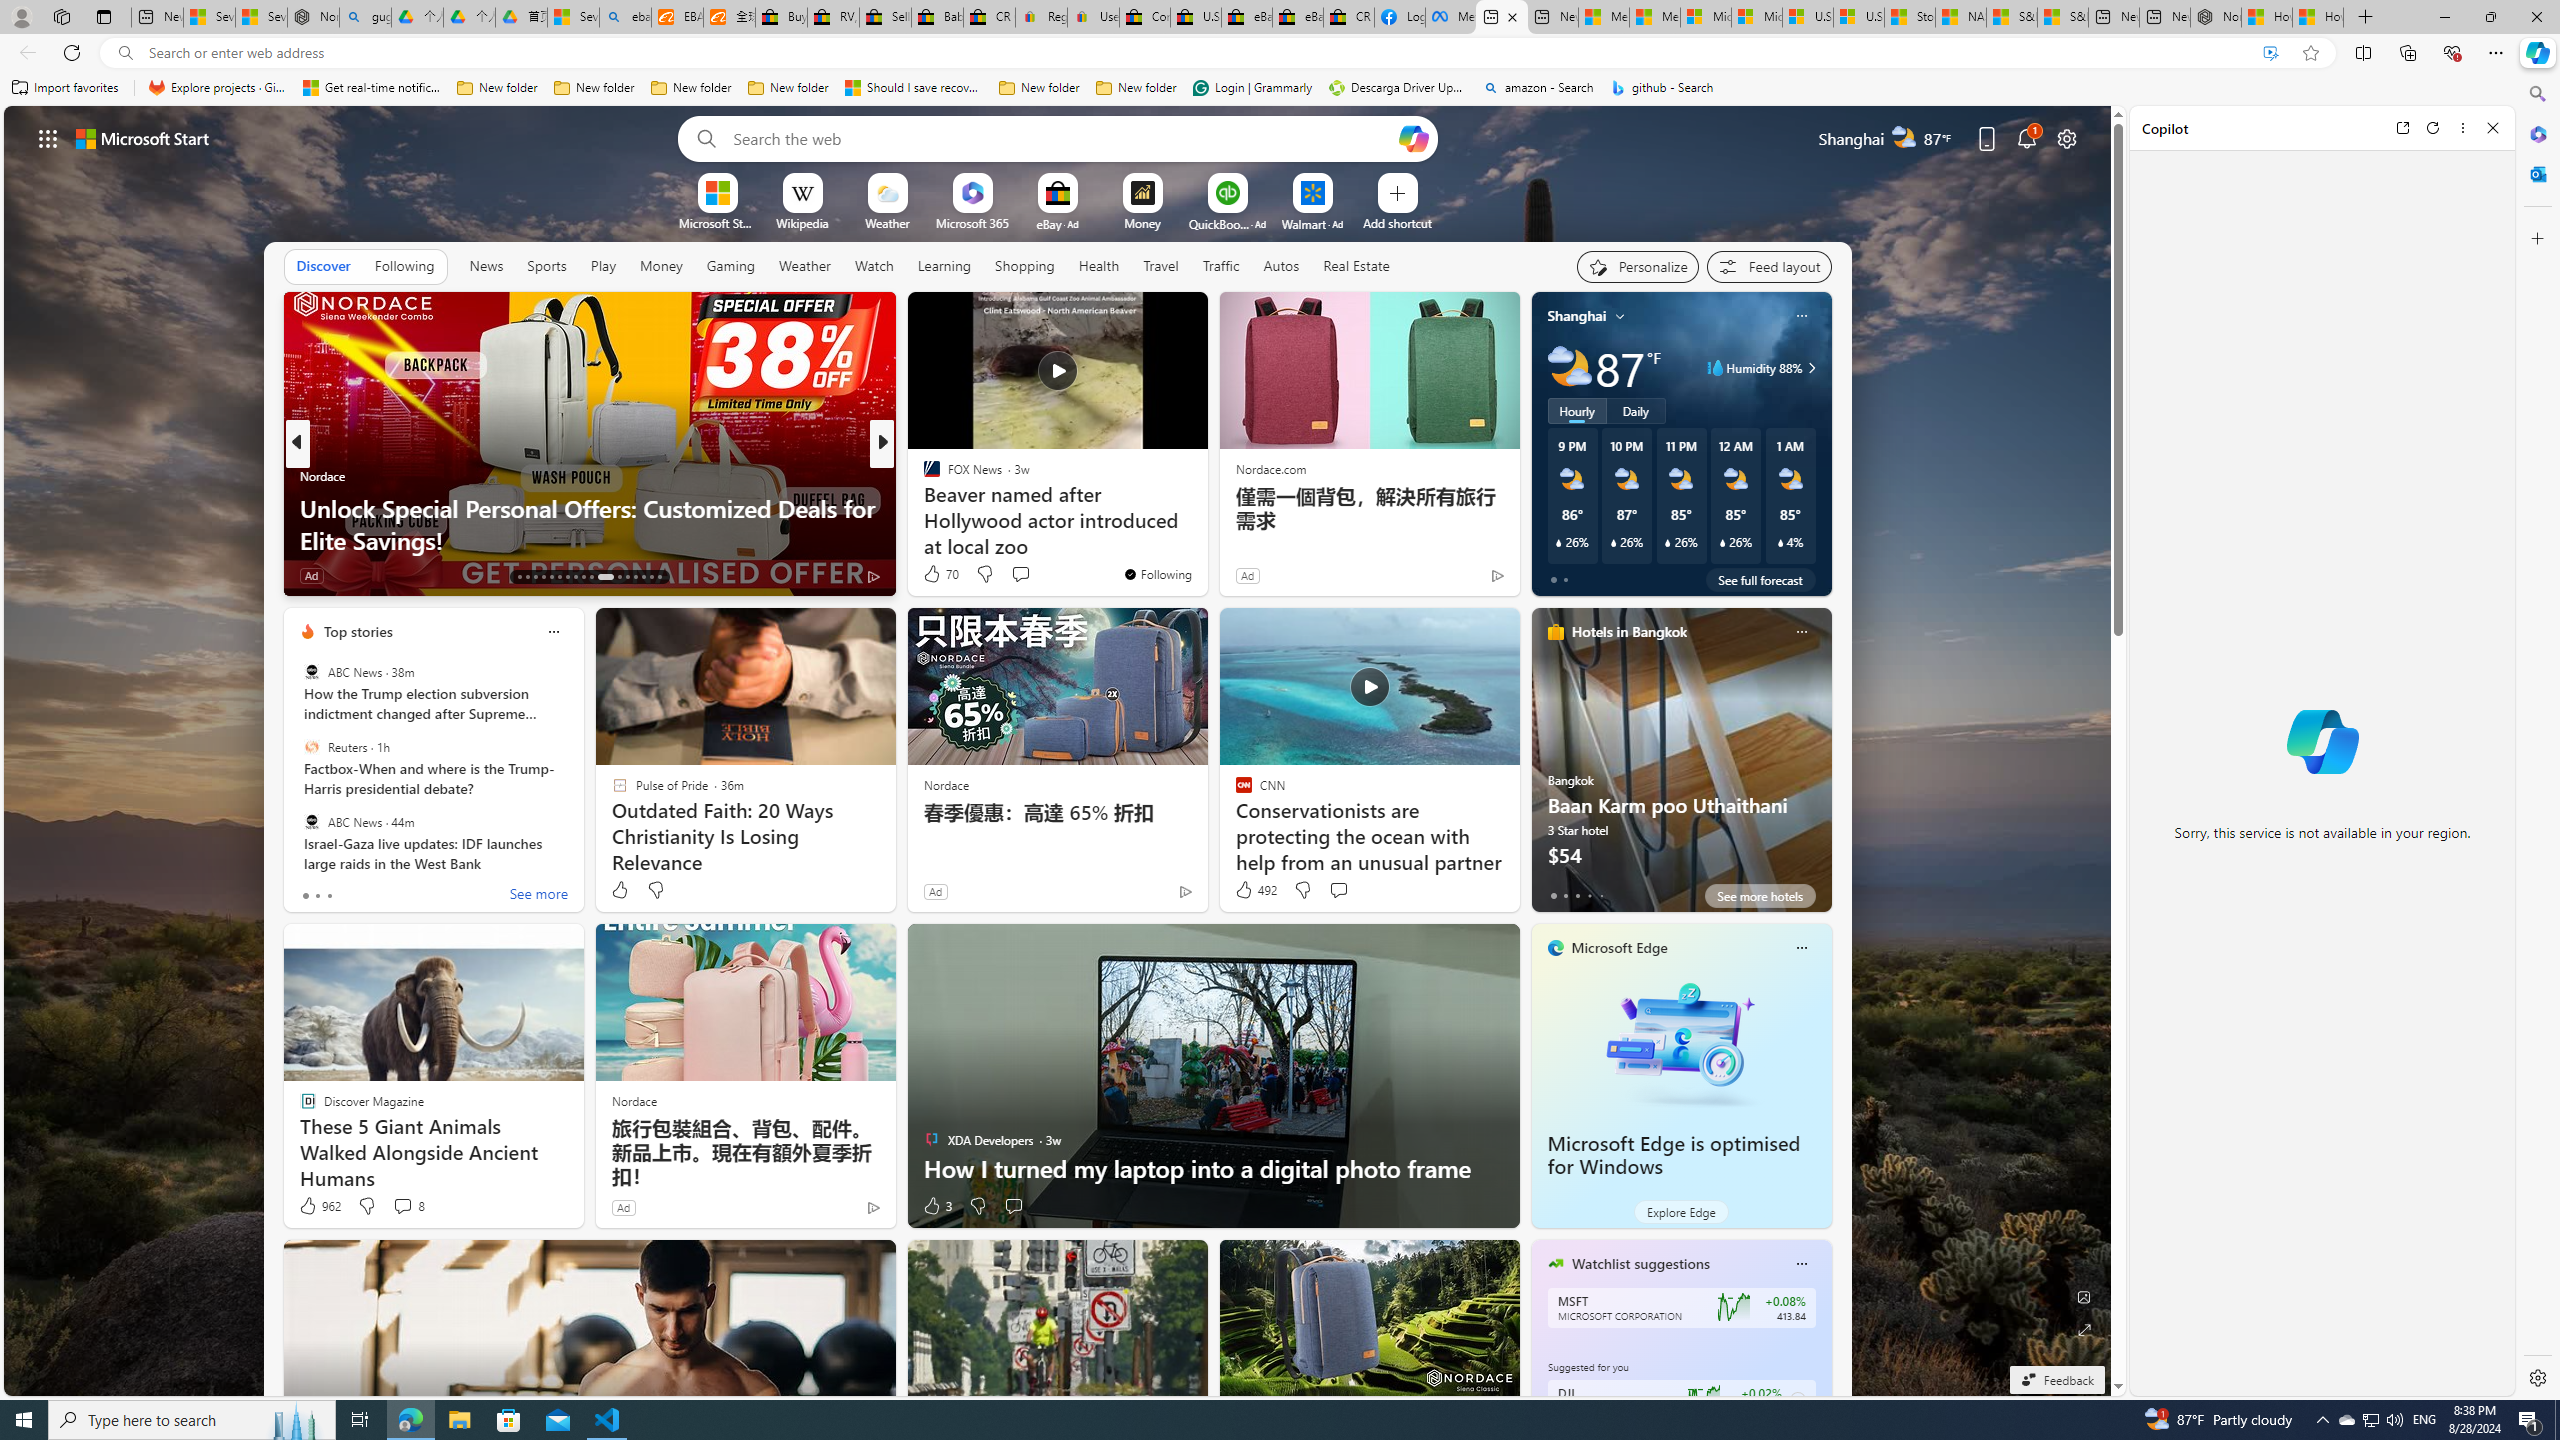 Image resolution: width=2560 pixels, height=1440 pixels. Describe the element at coordinates (1028, 576) in the screenshot. I see `View comments 24 Comment` at that location.